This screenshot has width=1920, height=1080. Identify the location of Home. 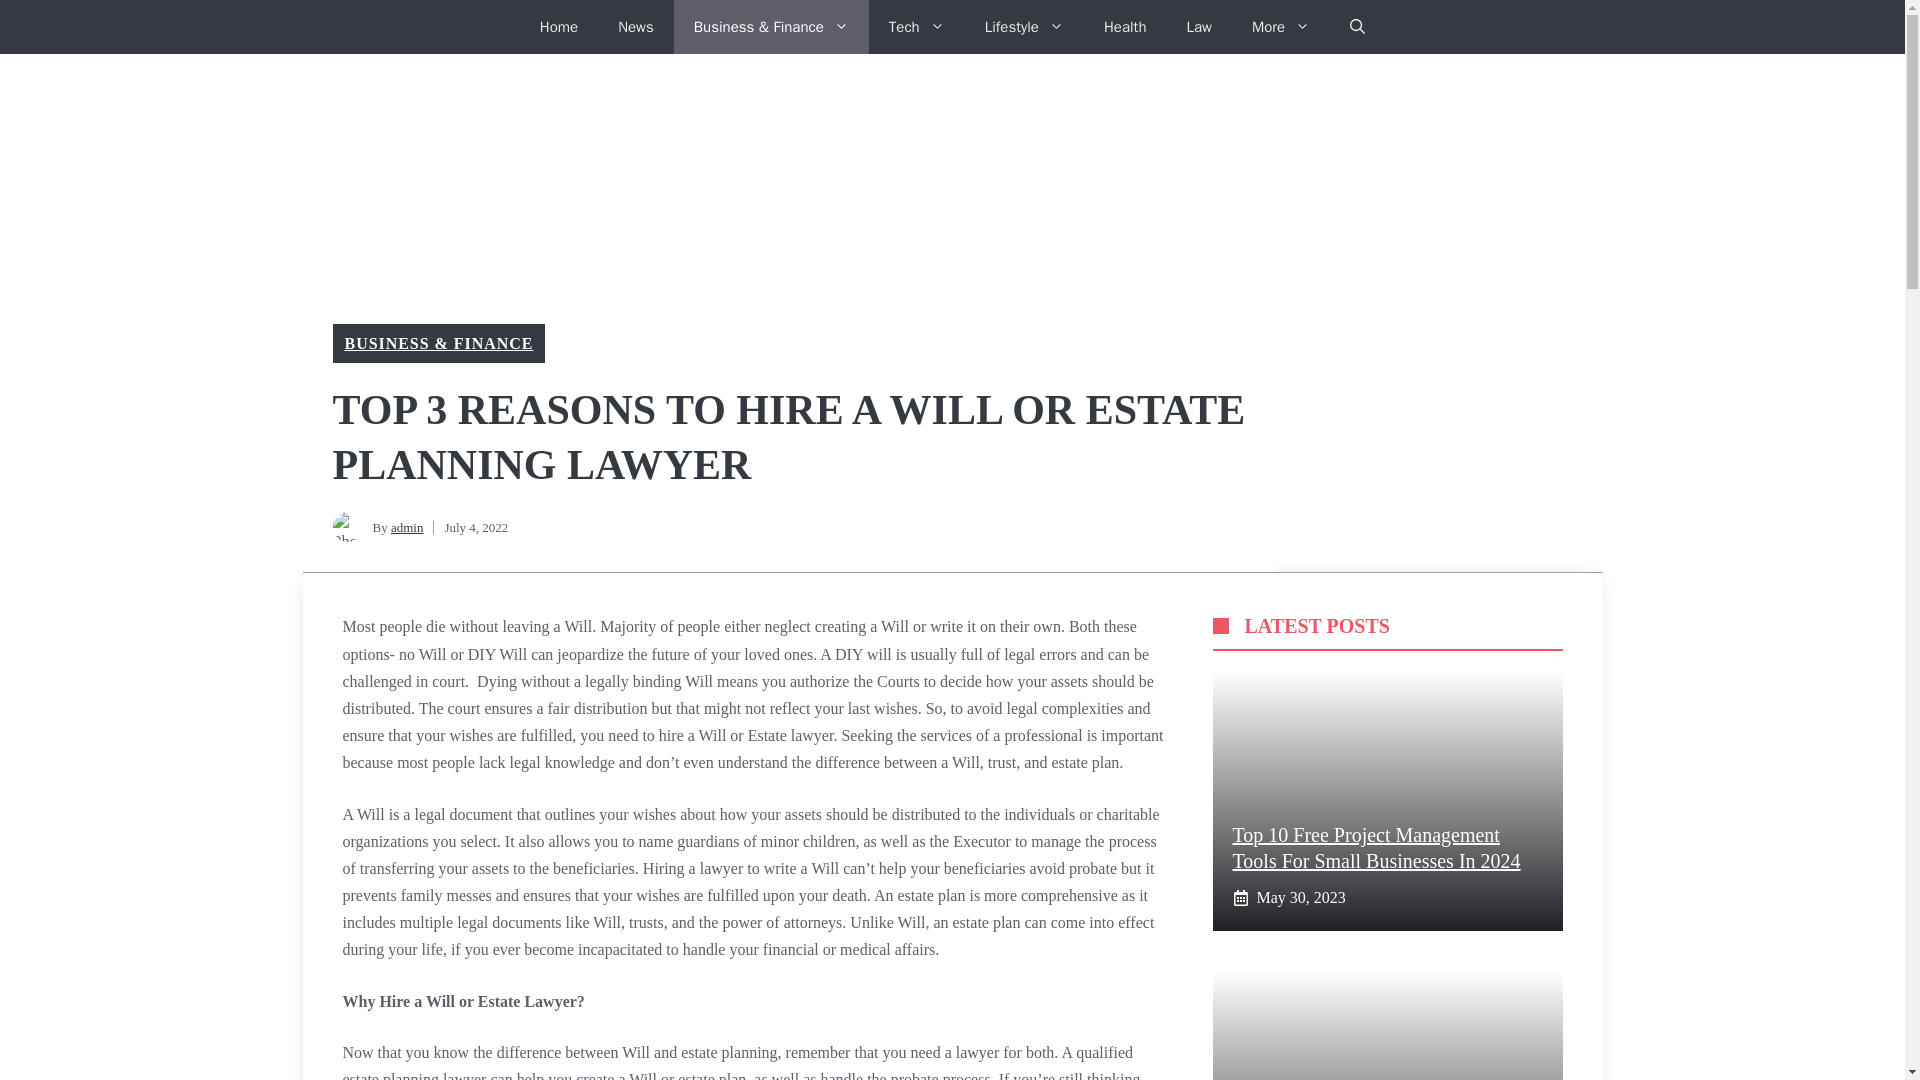
(558, 27).